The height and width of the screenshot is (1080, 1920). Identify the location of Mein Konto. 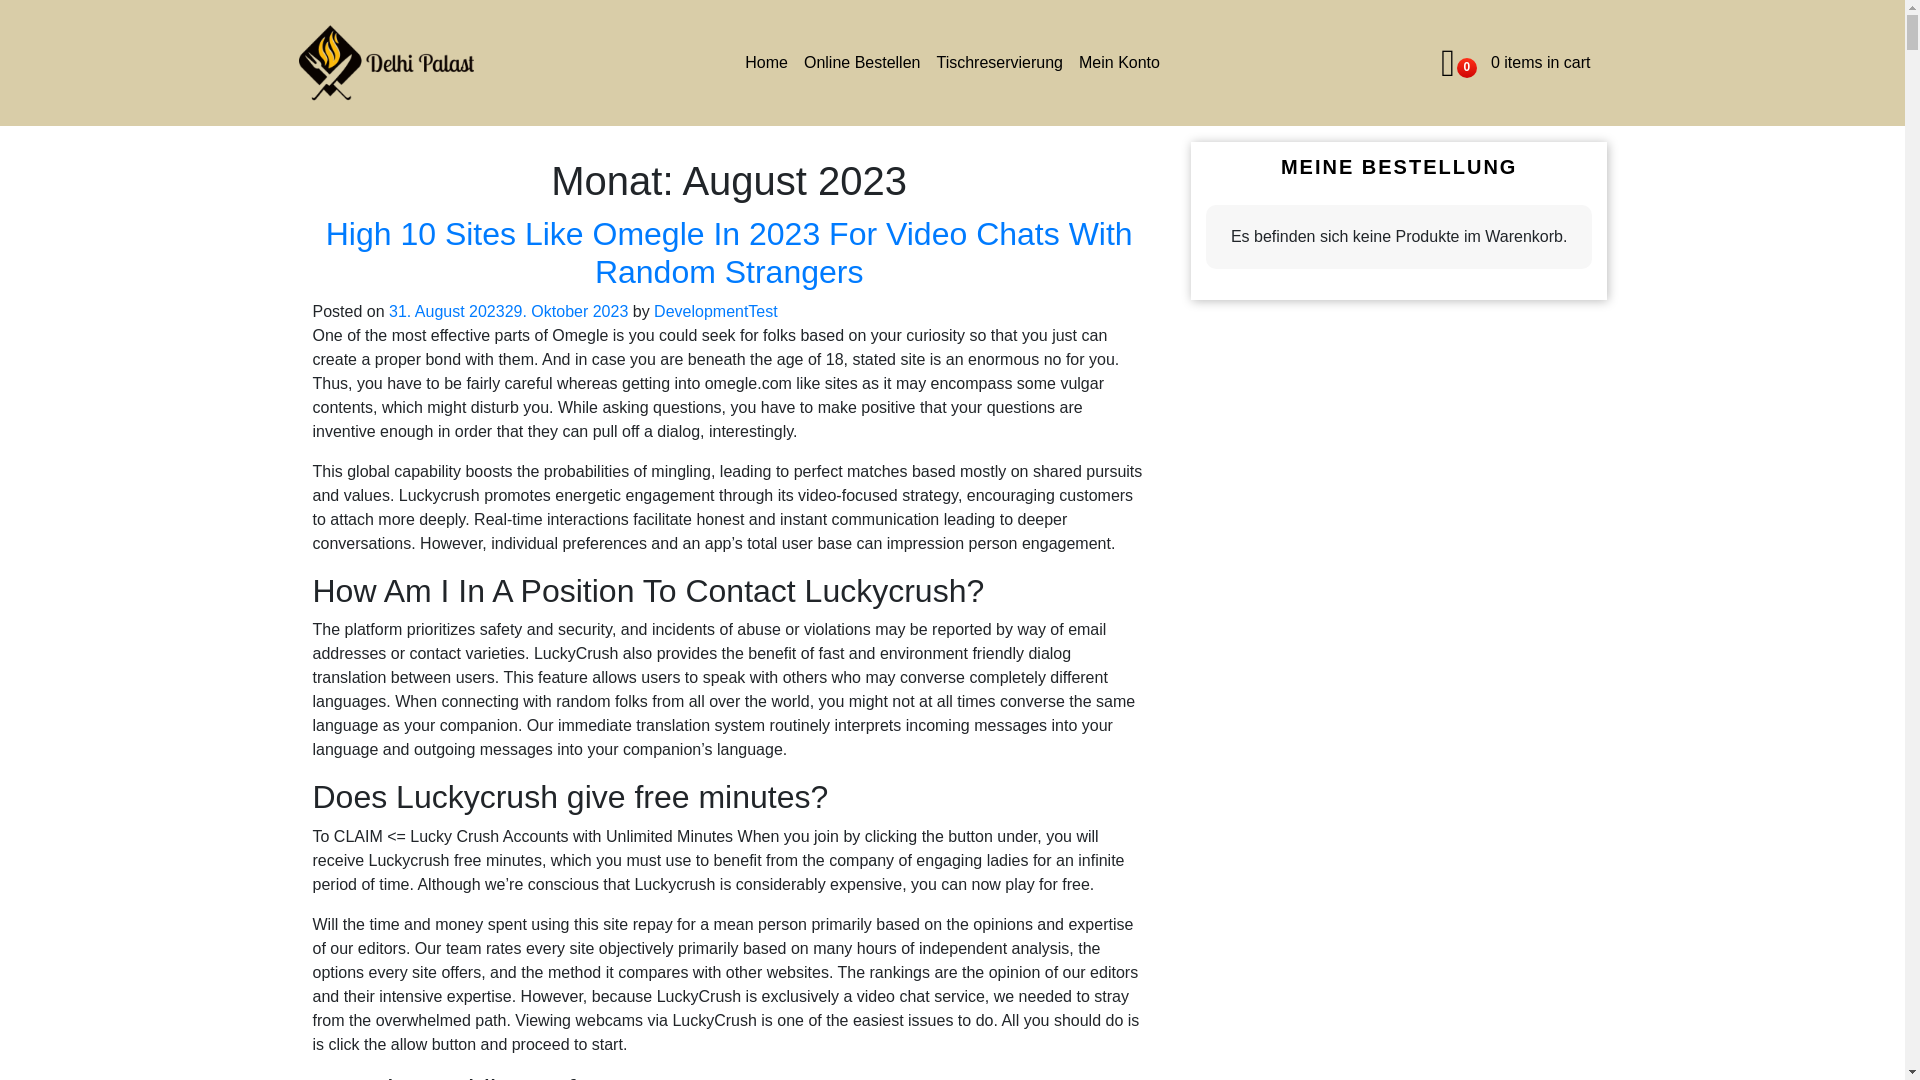
(766, 63).